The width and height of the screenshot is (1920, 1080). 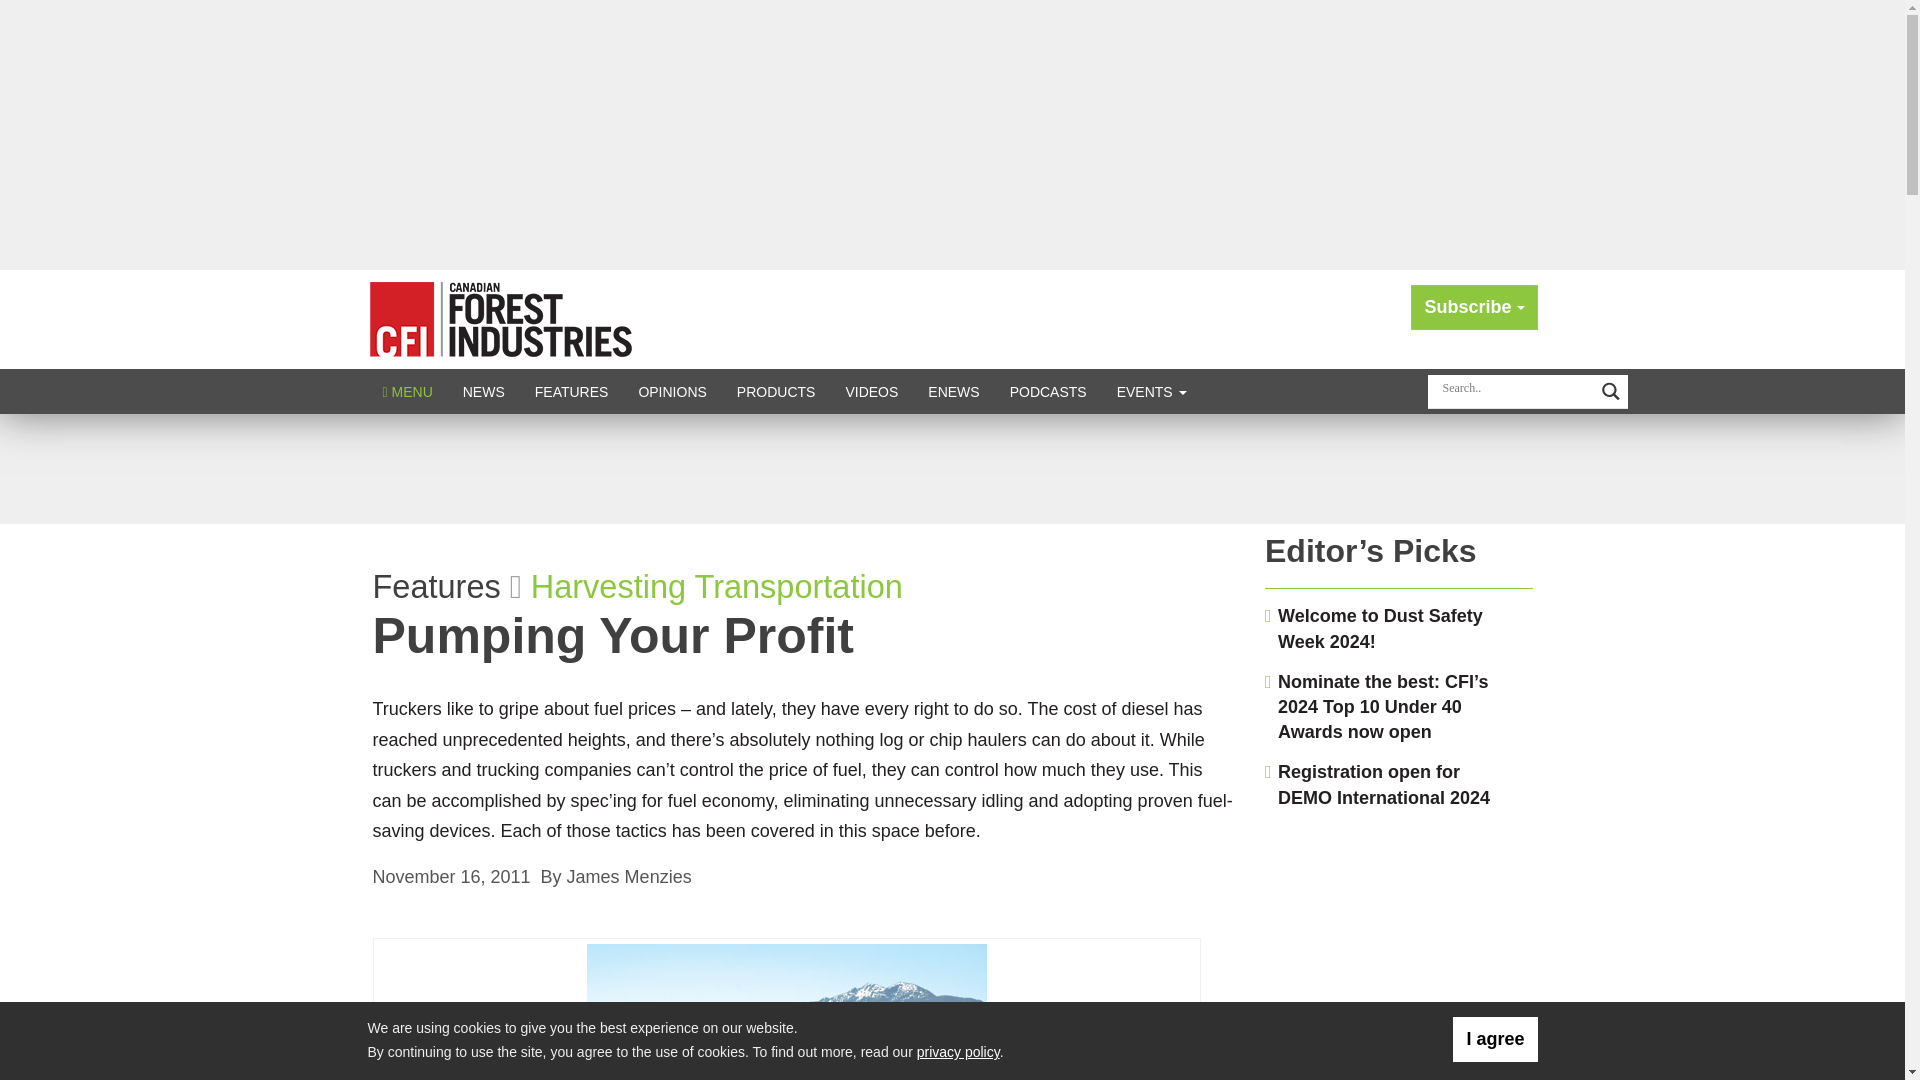 I want to click on Click to show site navigation, so click(x=408, y=391).